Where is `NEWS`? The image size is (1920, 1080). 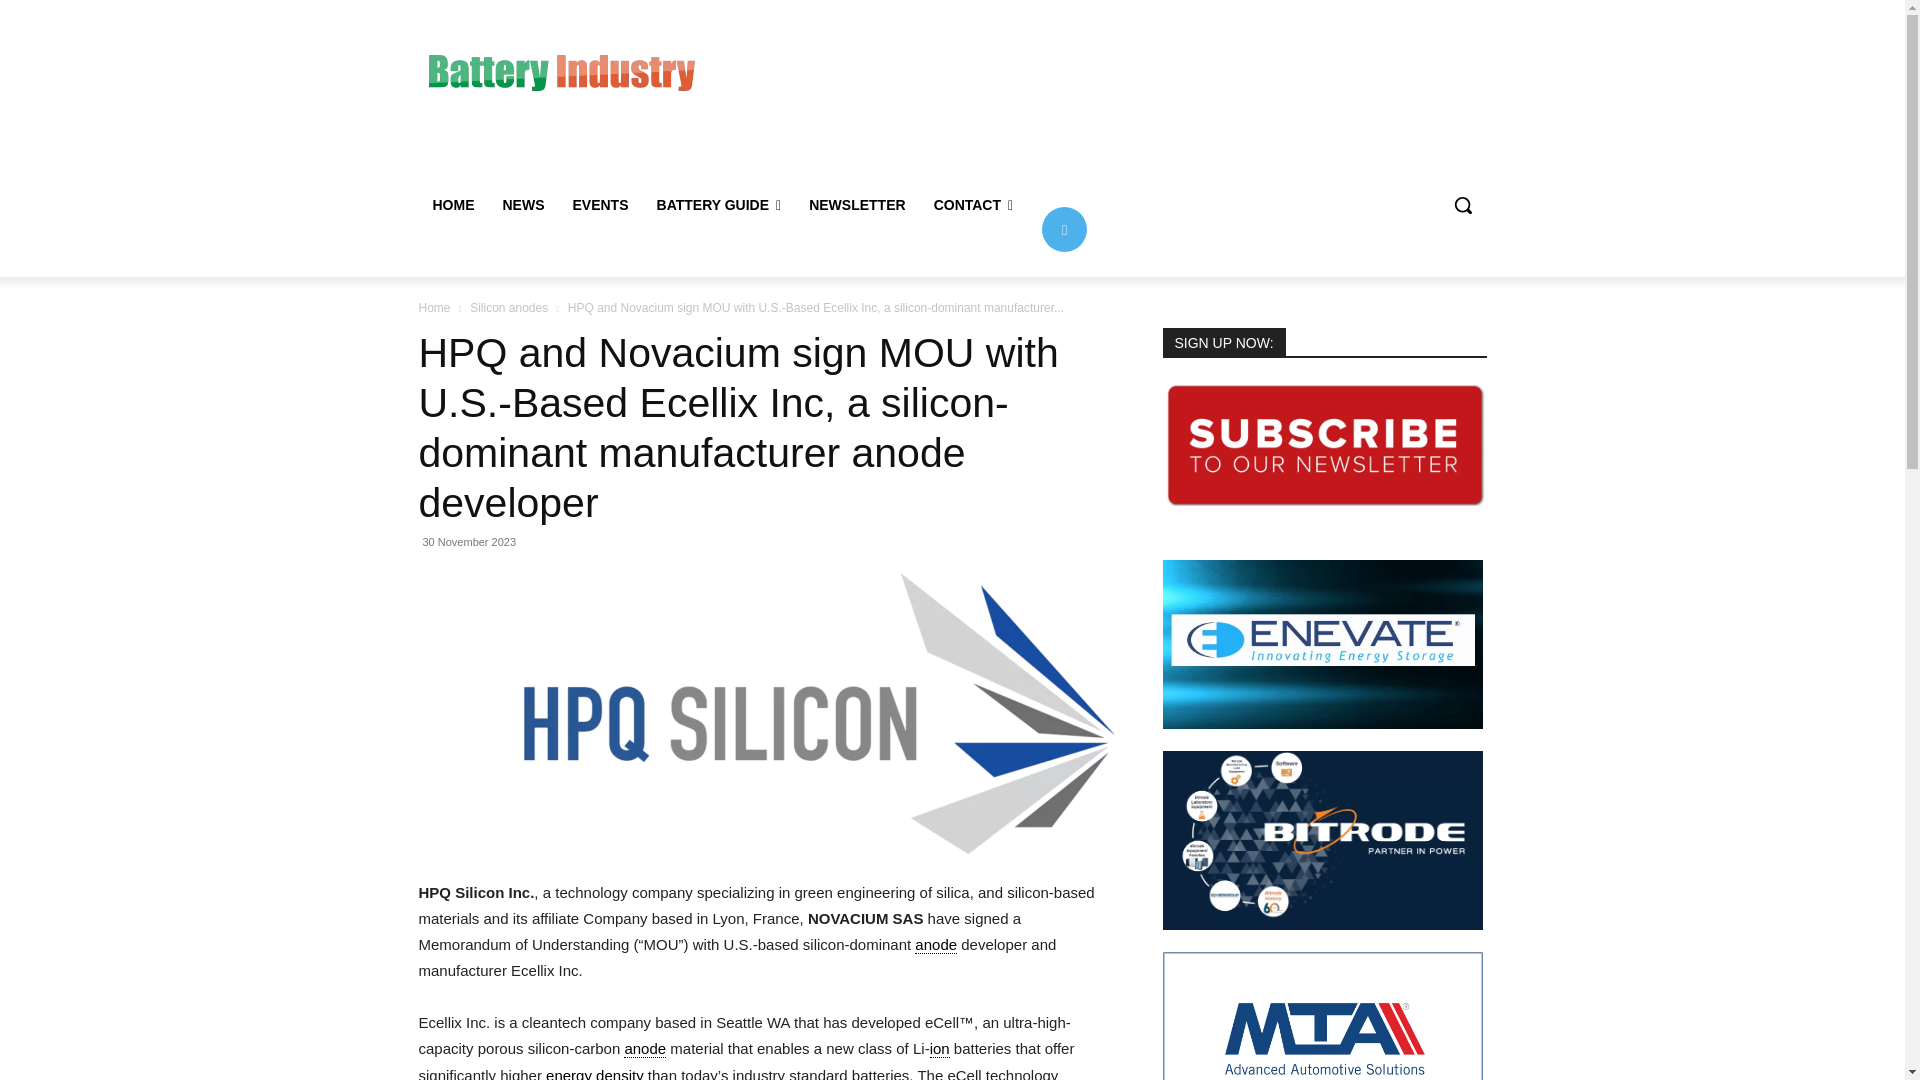 NEWS is located at coordinates (522, 204).